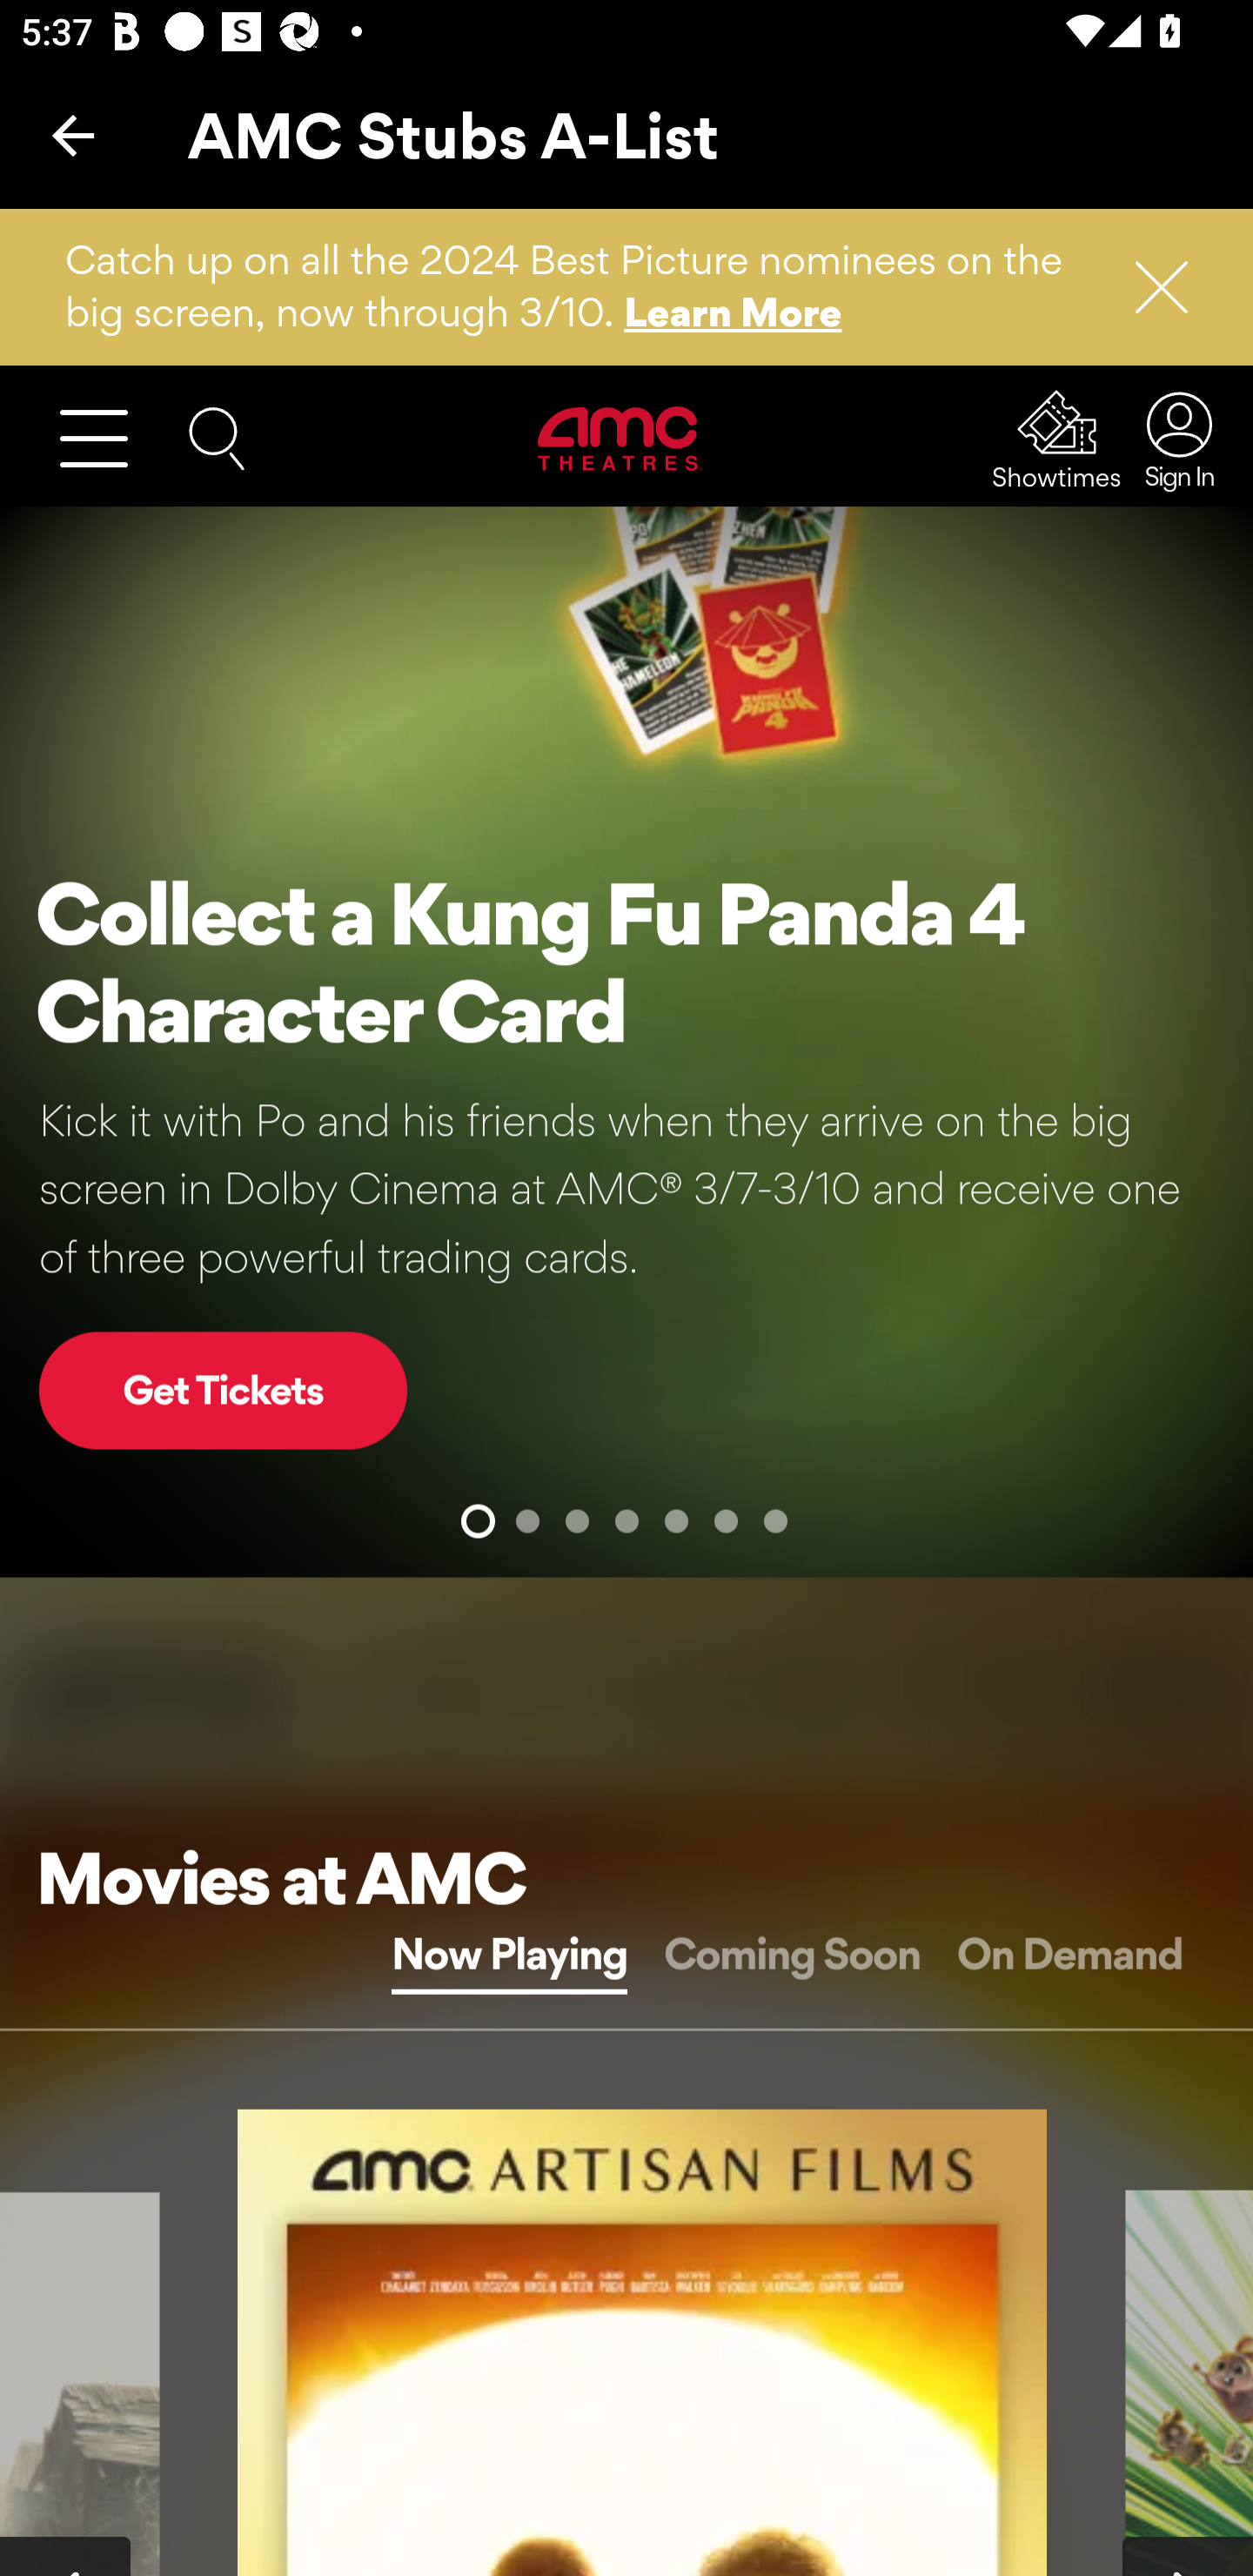 The width and height of the screenshot is (1253, 2576). I want to click on Coming Soon, so click(792, 1954).